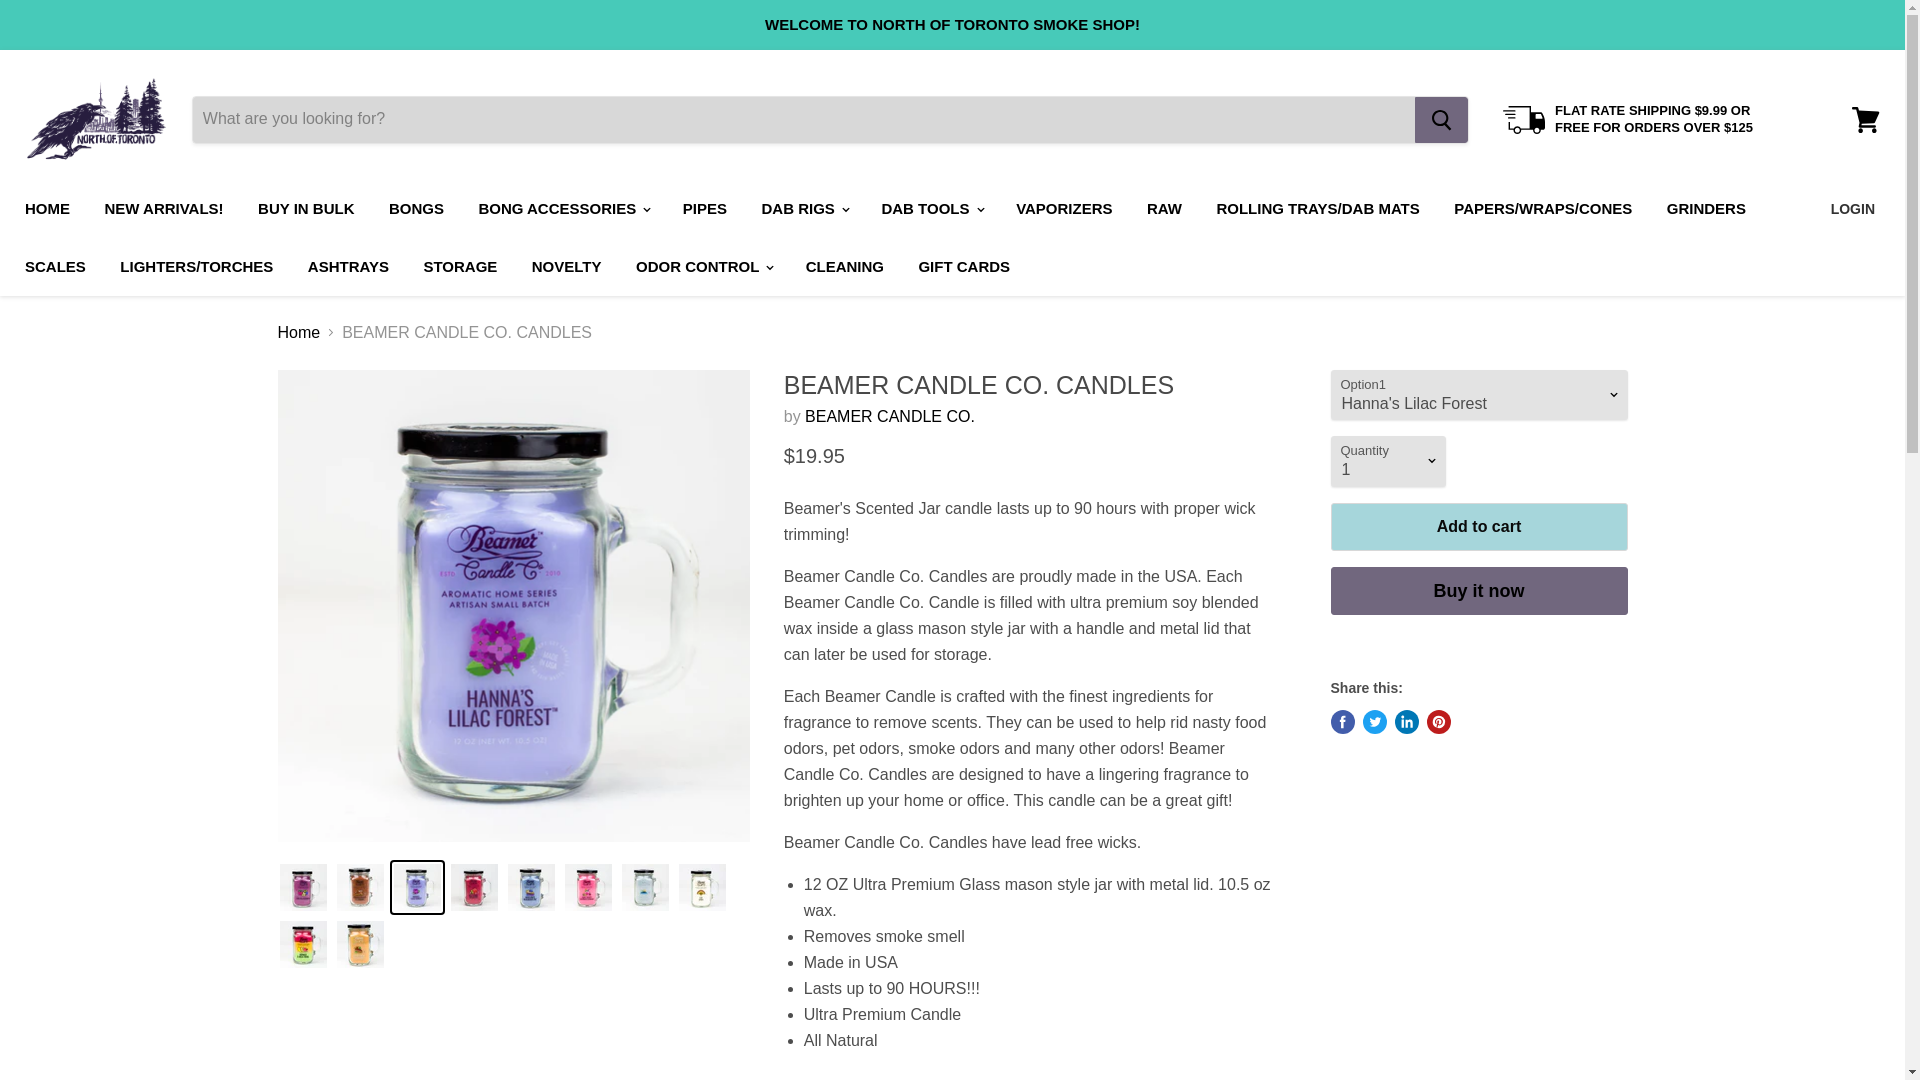  I want to click on BEAMER CANDLE CO., so click(890, 416).